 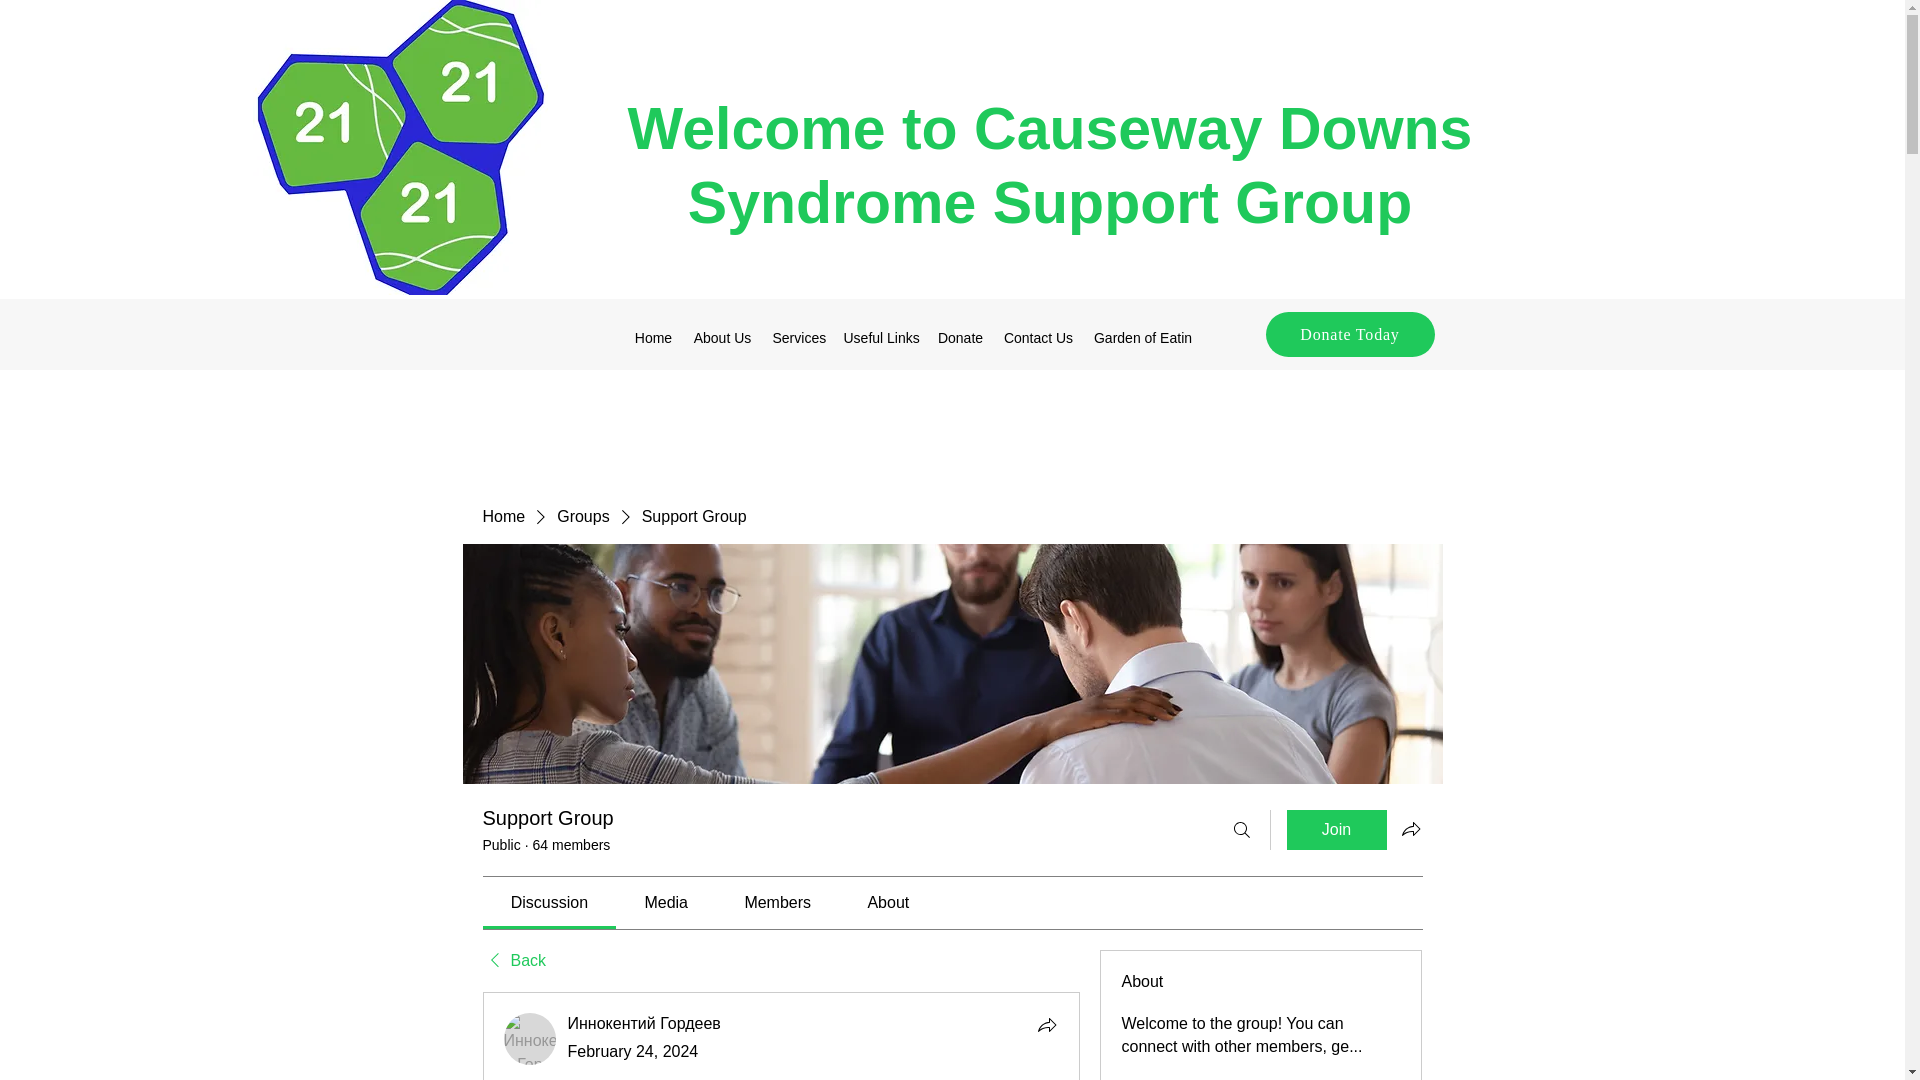 What do you see at coordinates (502, 517) in the screenshot?
I see `Home` at bounding box center [502, 517].